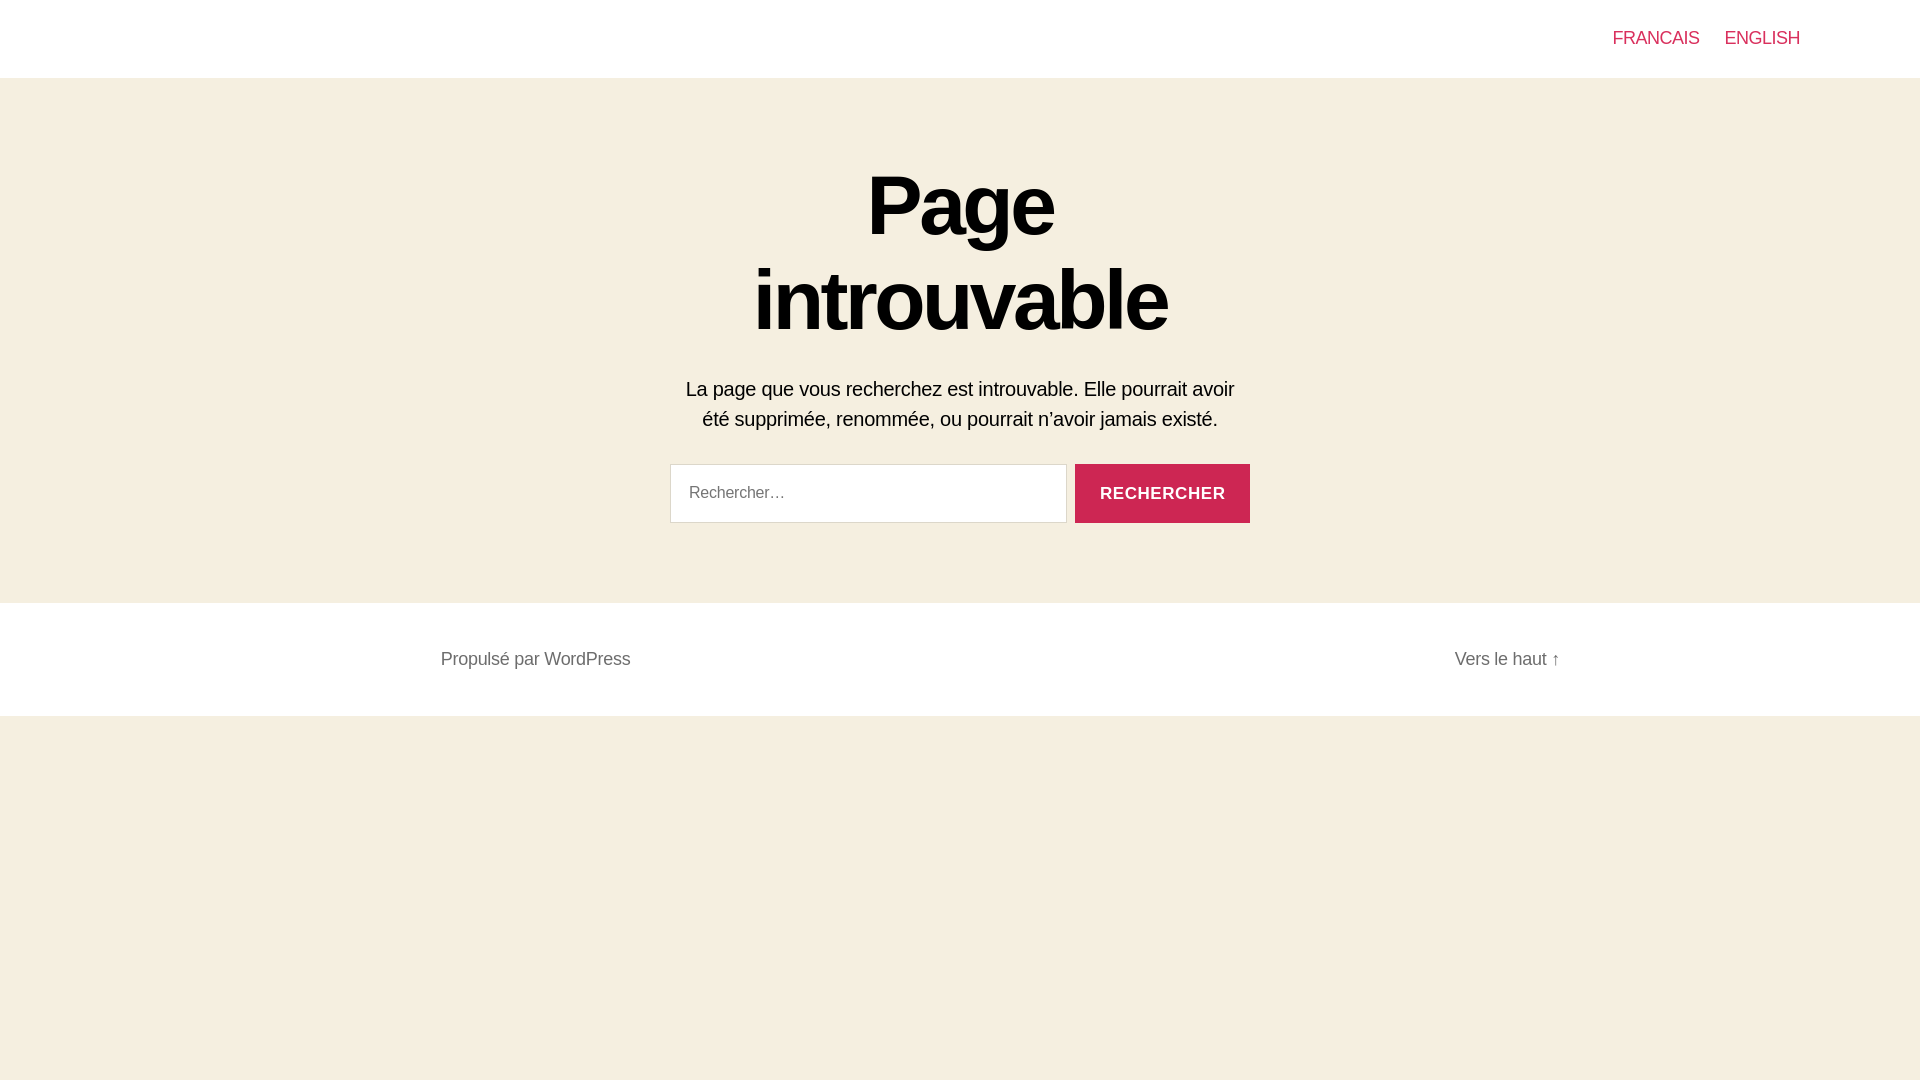  Describe the element at coordinates (1162, 493) in the screenshot. I see `Rechercher` at that location.